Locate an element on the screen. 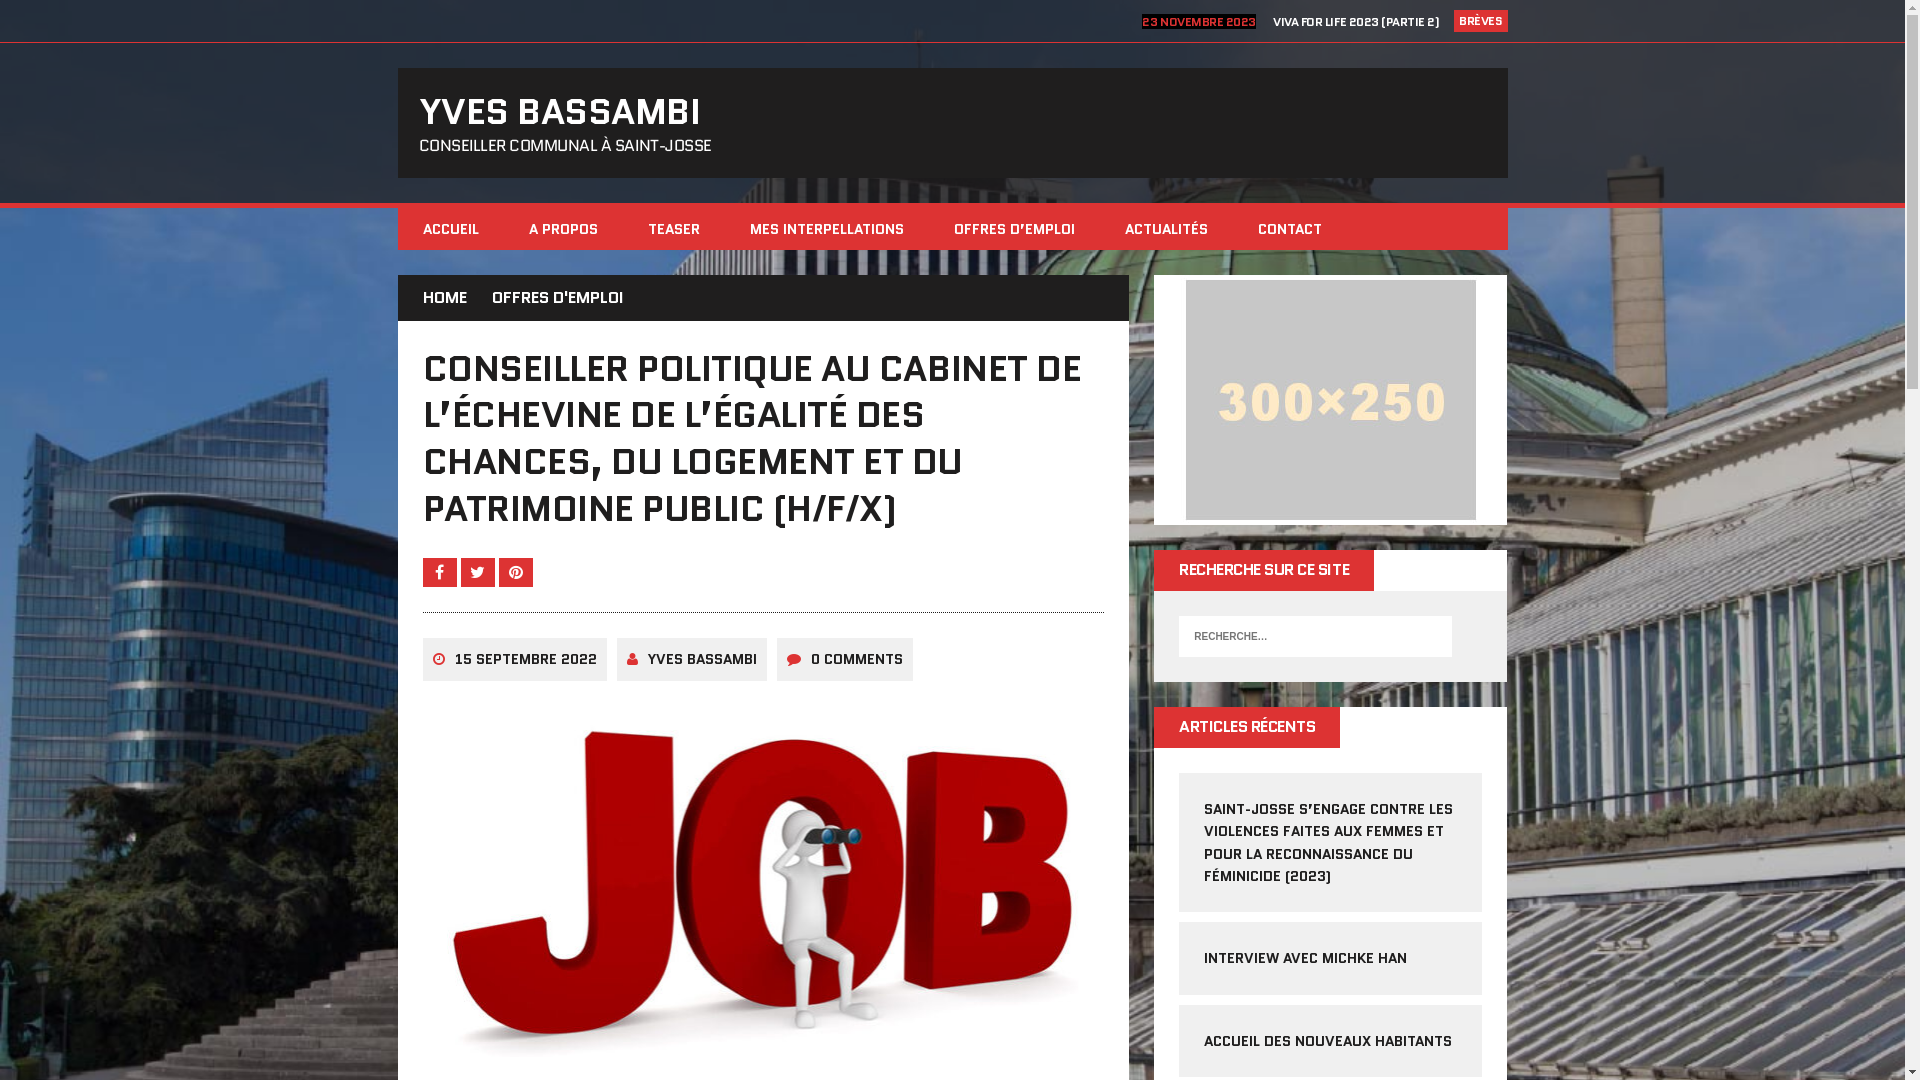 The height and width of the screenshot is (1080, 1920). A PROPOS is located at coordinates (564, 229).